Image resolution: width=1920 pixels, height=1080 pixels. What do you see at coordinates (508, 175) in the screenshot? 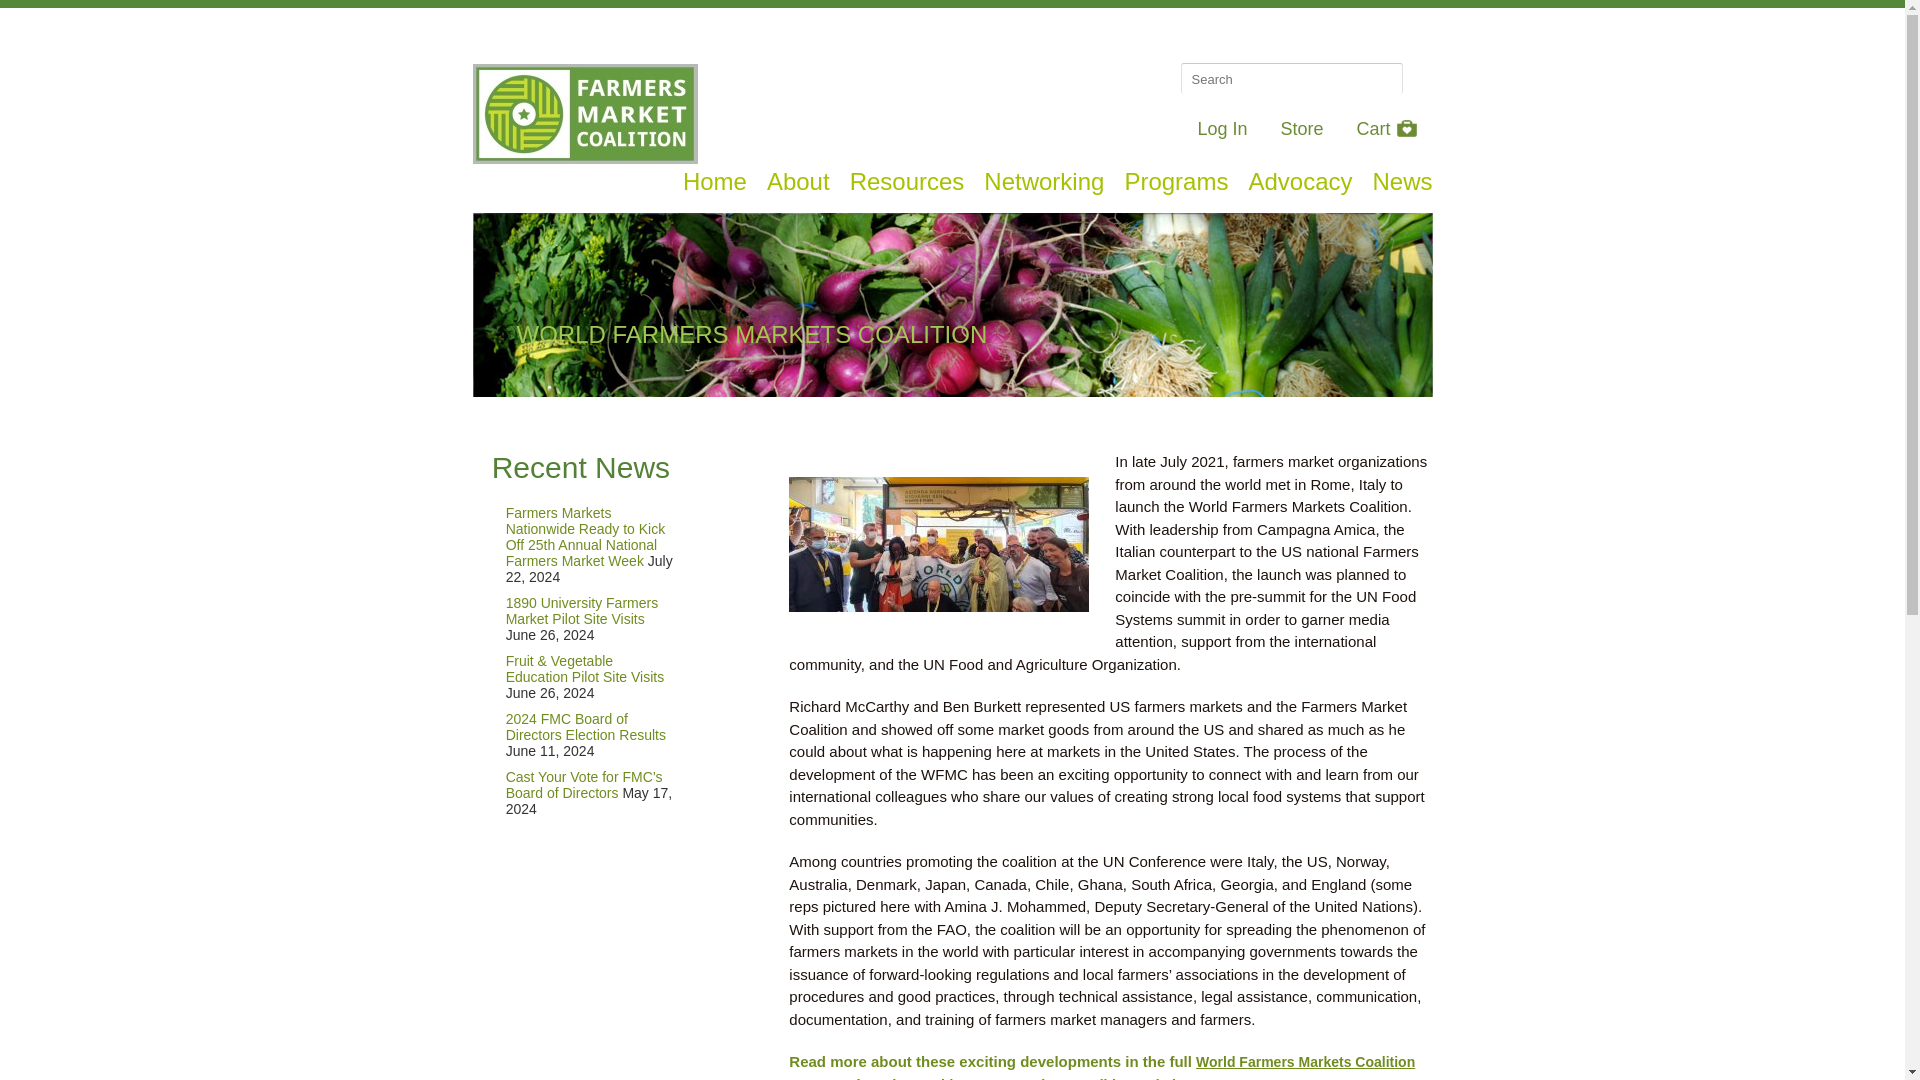
I see `Skip to content` at bounding box center [508, 175].